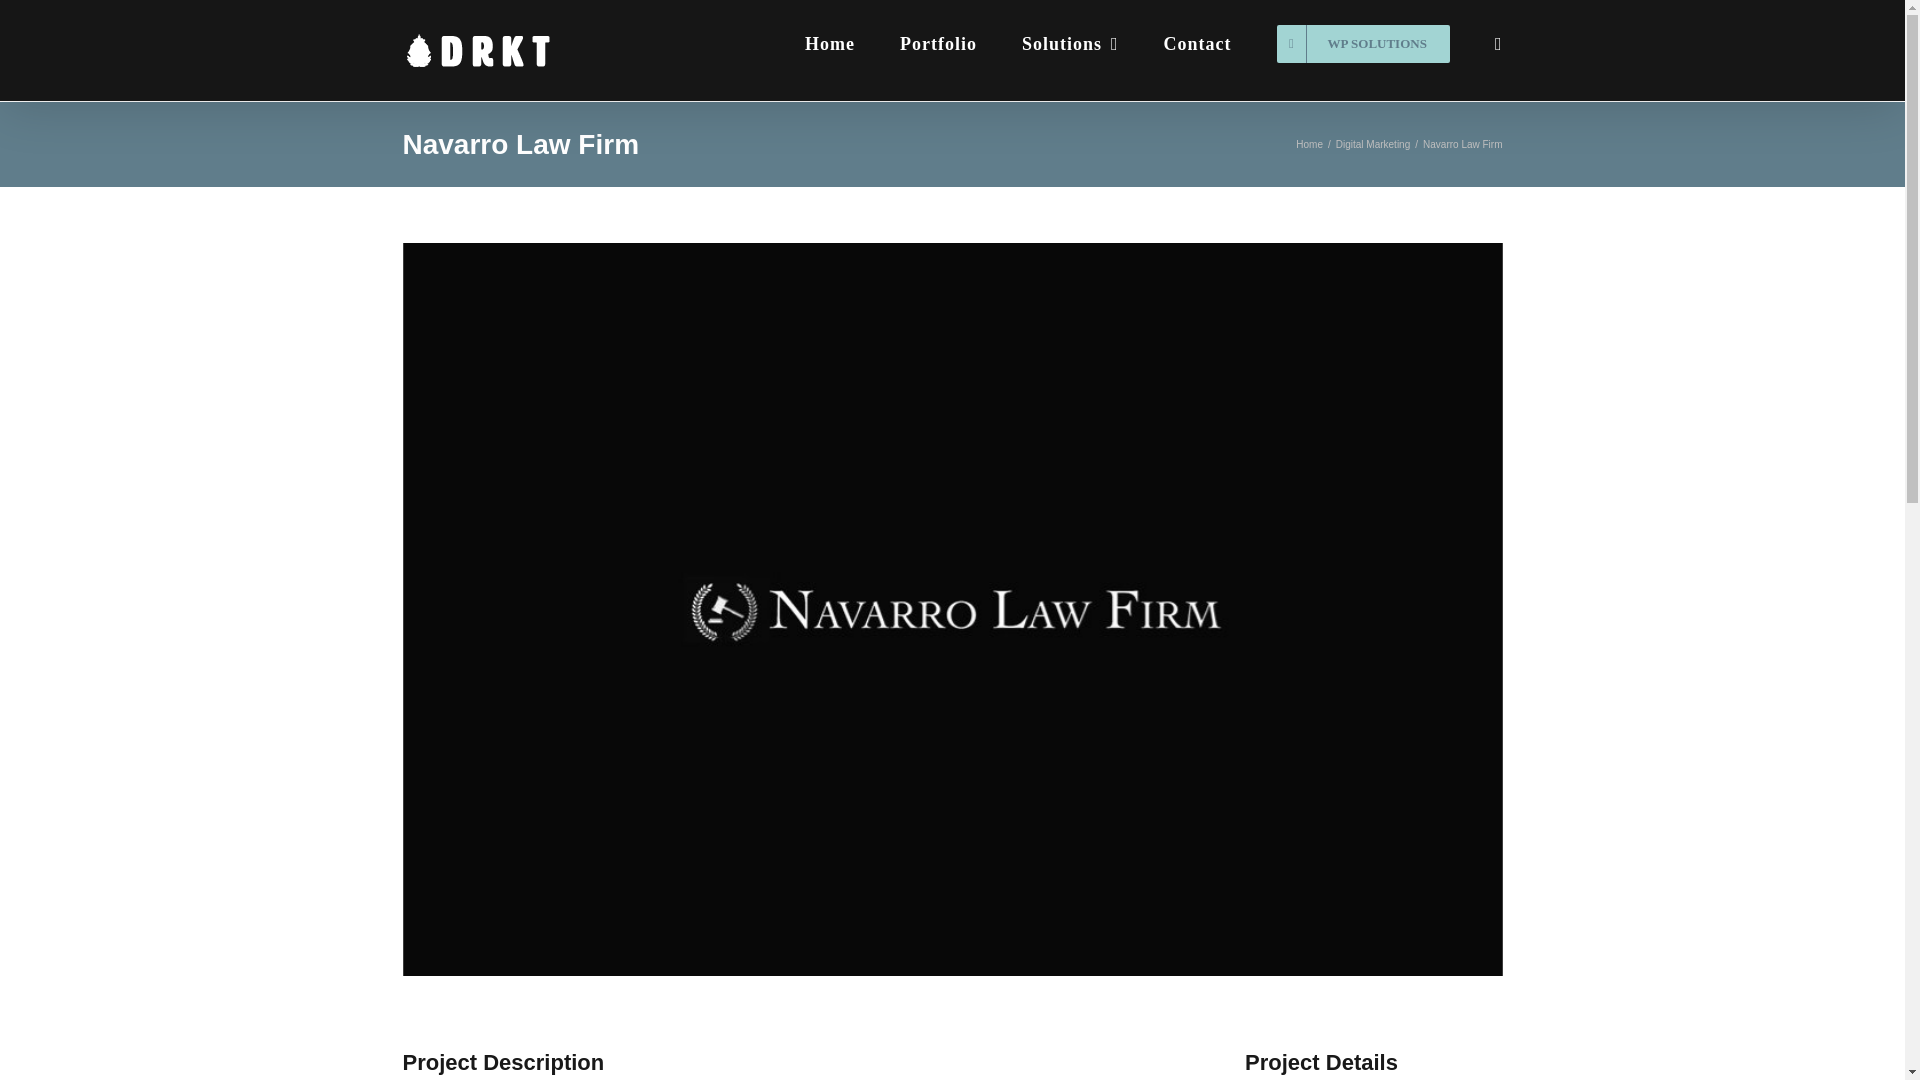 The image size is (1920, 1080). I want to click on Digital Marketing, so click(1372, 144).